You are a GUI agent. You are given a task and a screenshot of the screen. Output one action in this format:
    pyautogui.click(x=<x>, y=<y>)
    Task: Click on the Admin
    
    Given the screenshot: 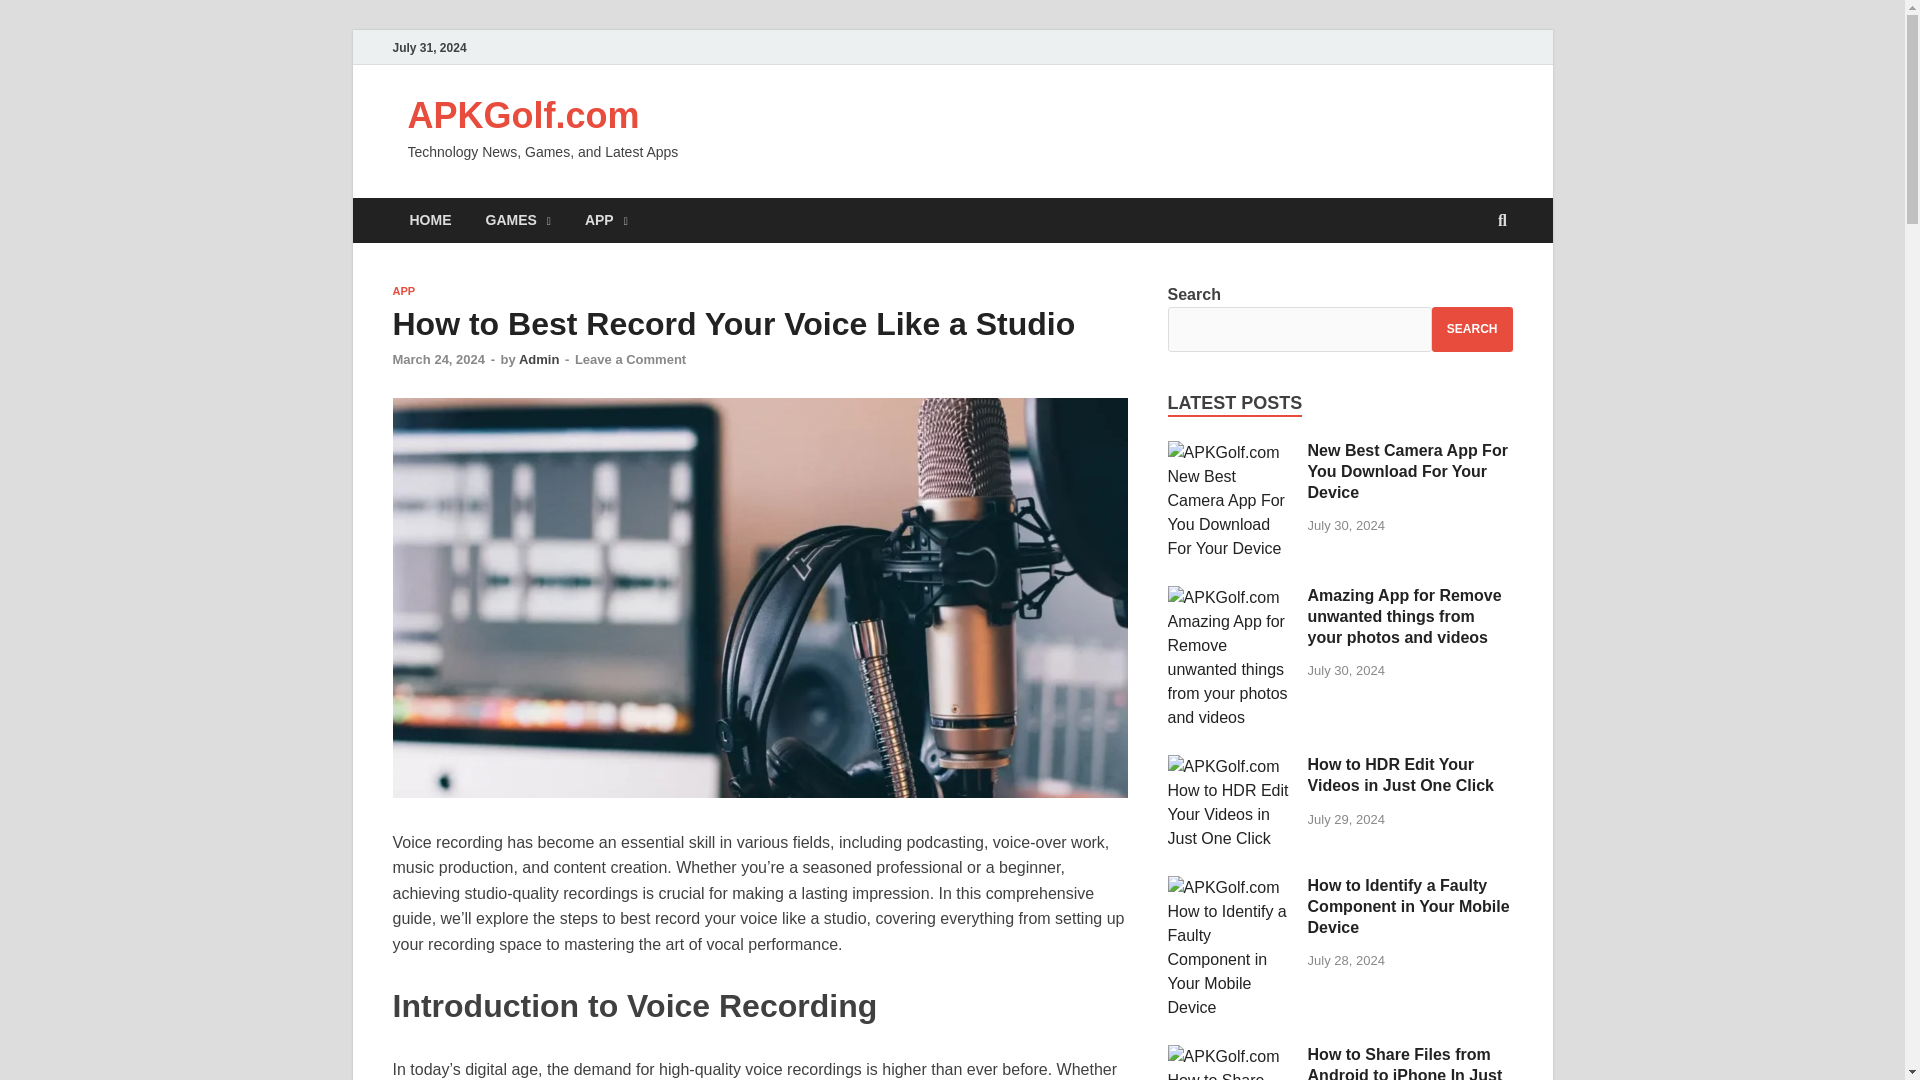 What is the action you would take?
    pyautogui.click(x=538, y=360)
    